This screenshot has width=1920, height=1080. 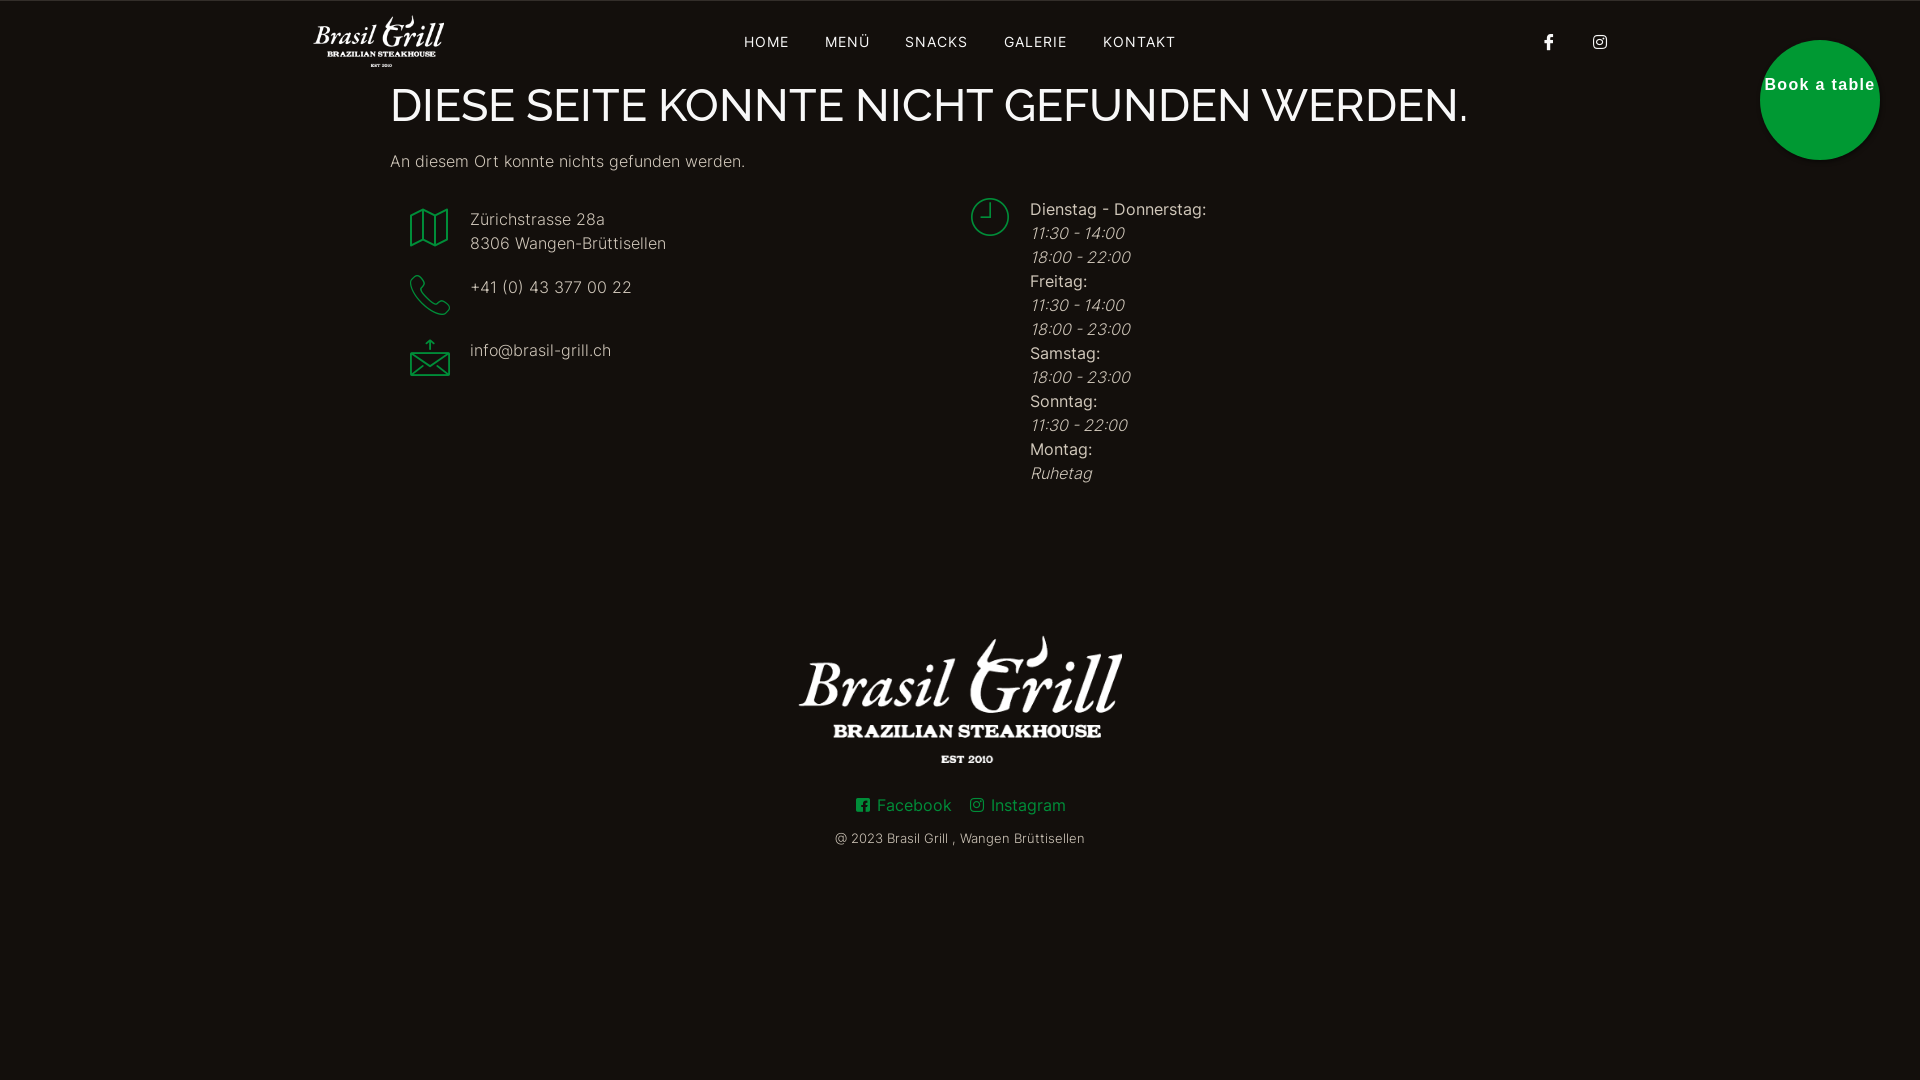 What do you see at coordinates (1140, 41) in the screenshot?
I see `KONTAKT` at bounding box center [1140, 41].